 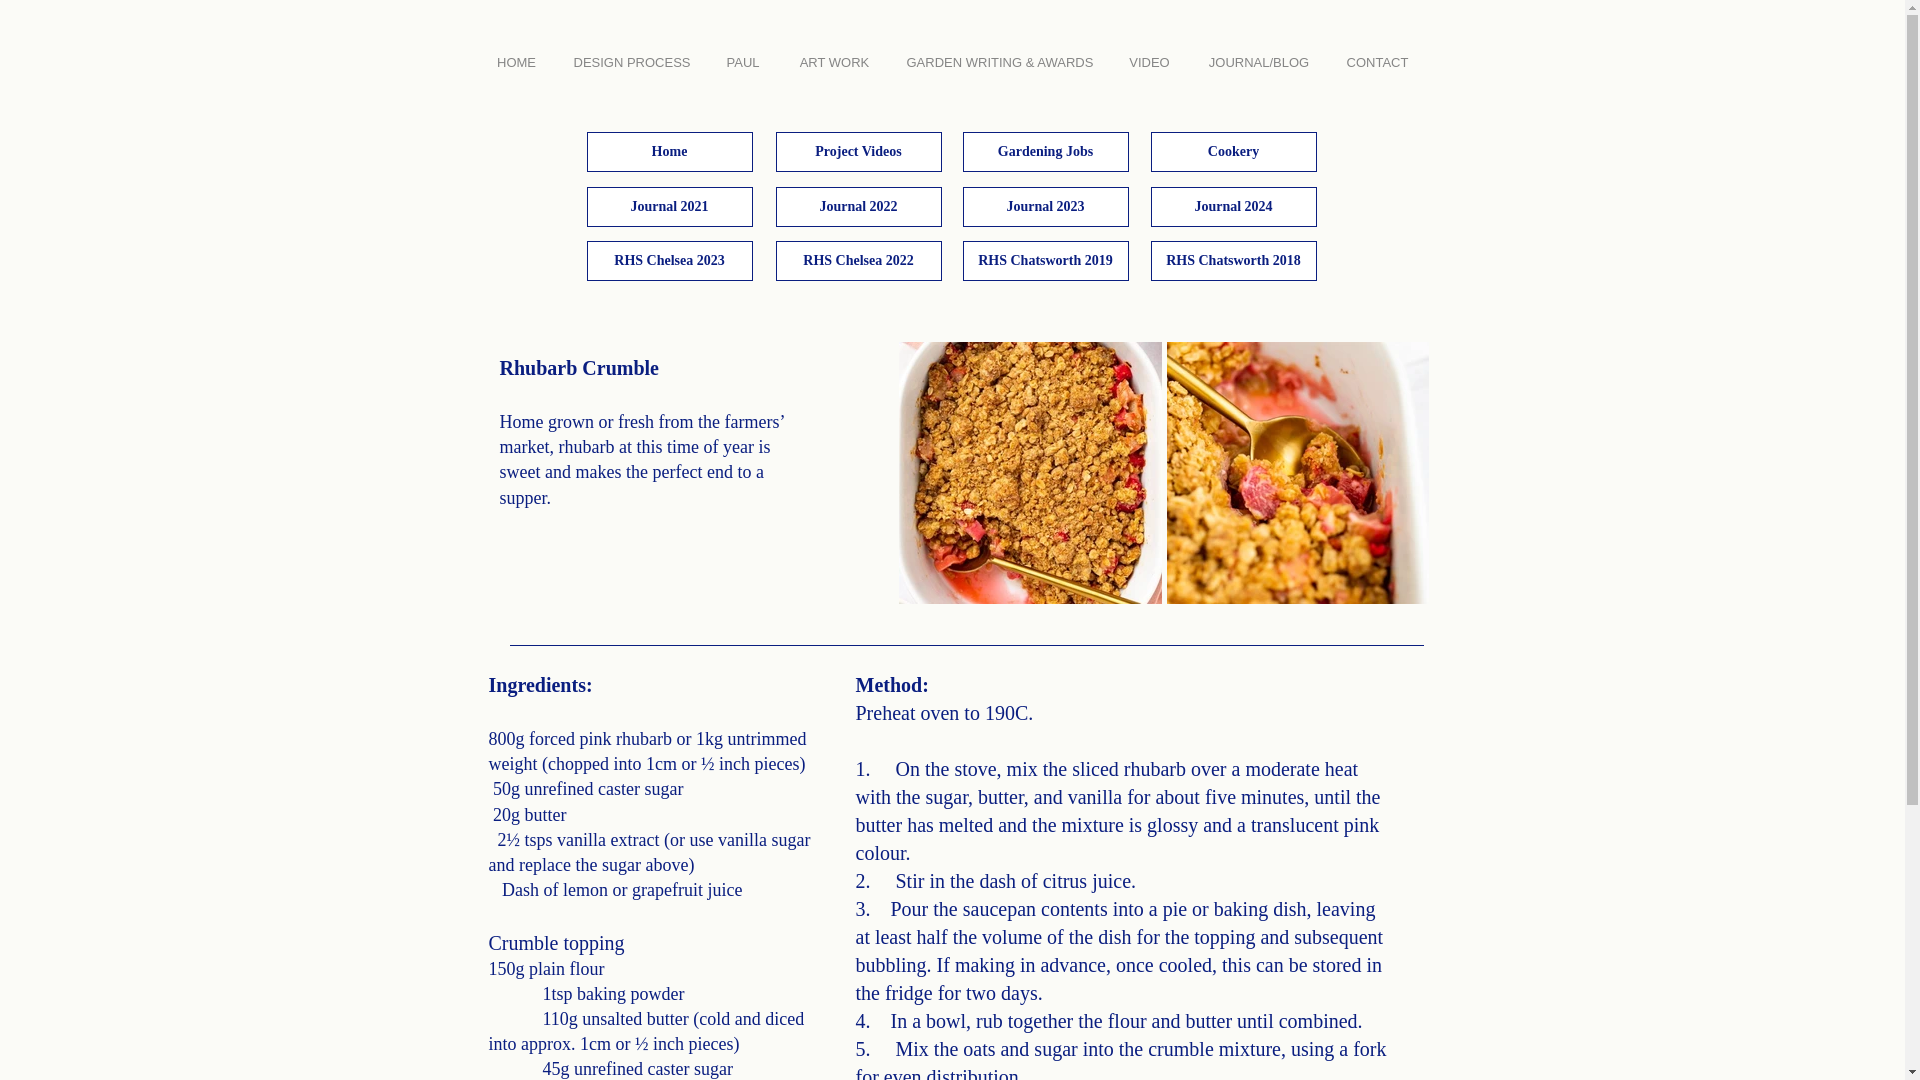 What do you see at coordinates (858, 260) in the screenshot?
I see `RHS Chelsea 2022` at bounding box center [858, 260].